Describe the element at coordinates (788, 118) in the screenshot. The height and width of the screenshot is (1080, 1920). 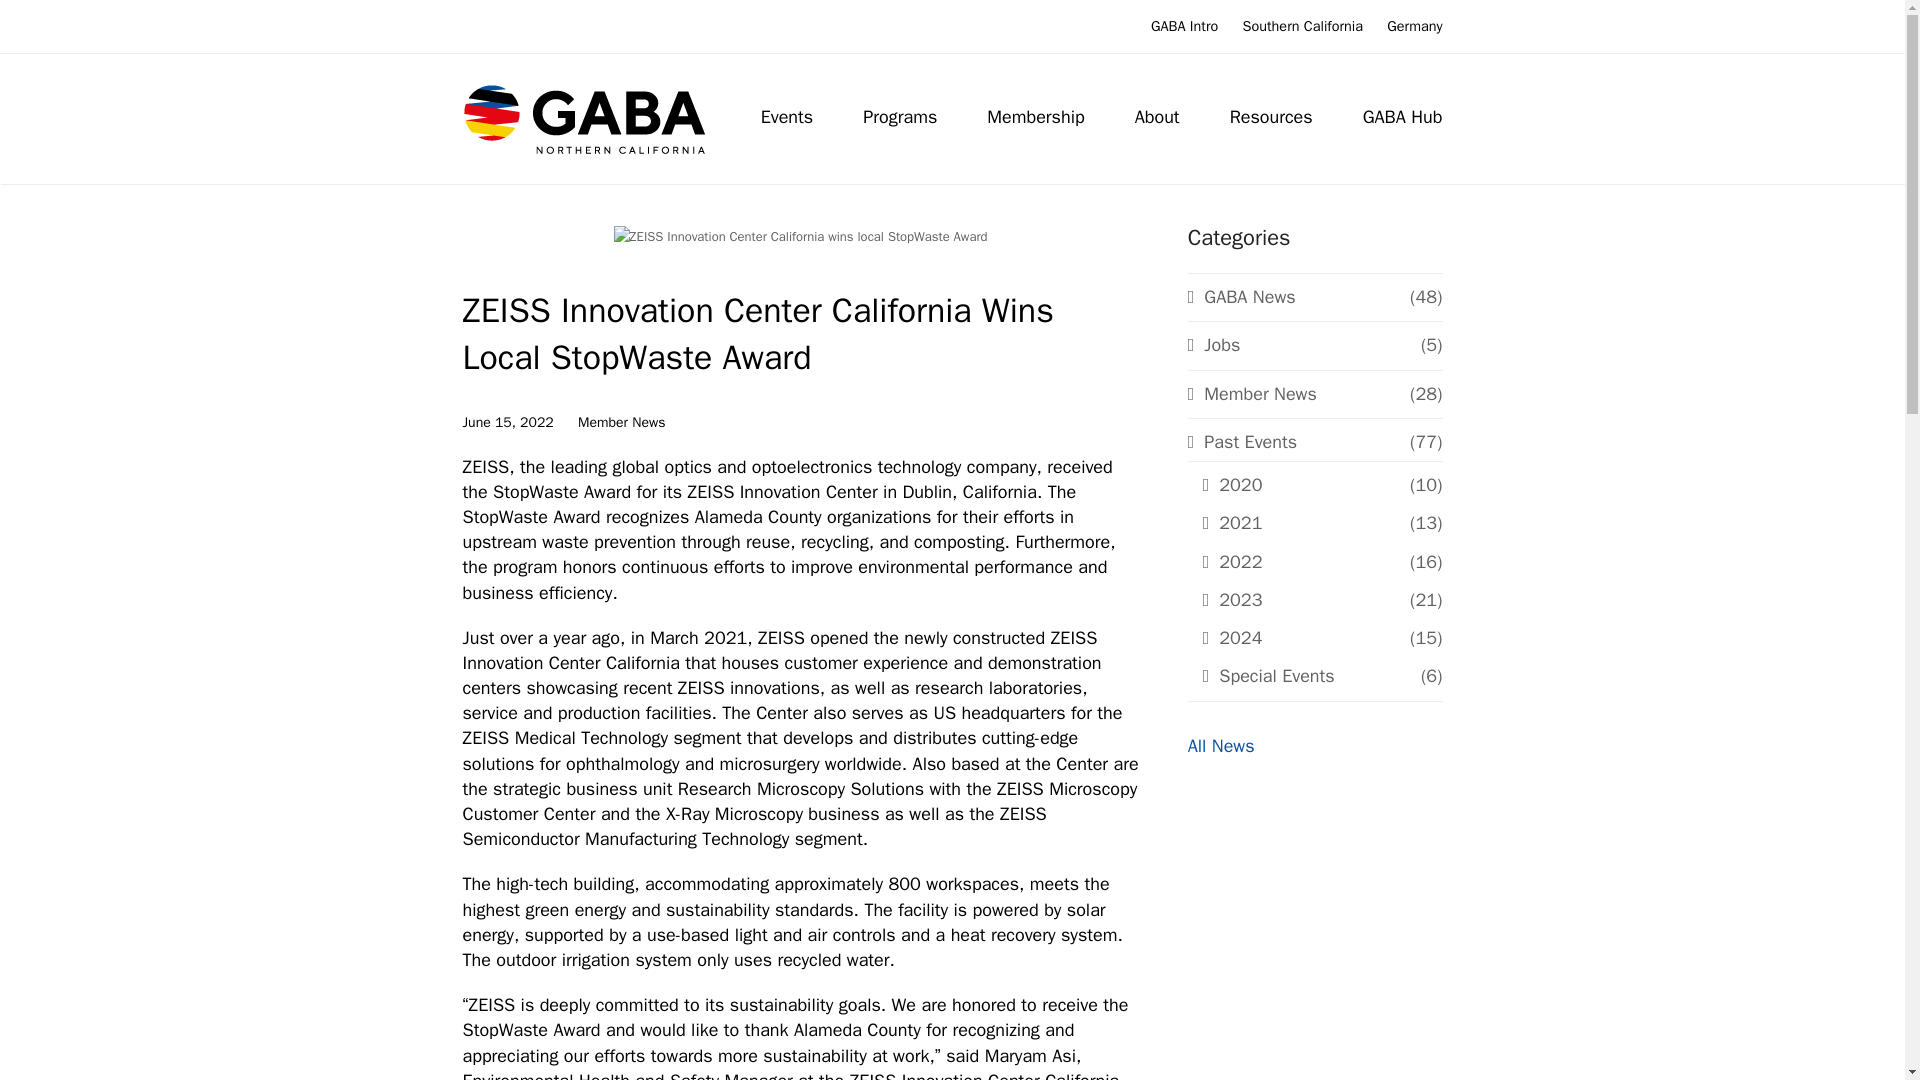
I see `Events` at that location.